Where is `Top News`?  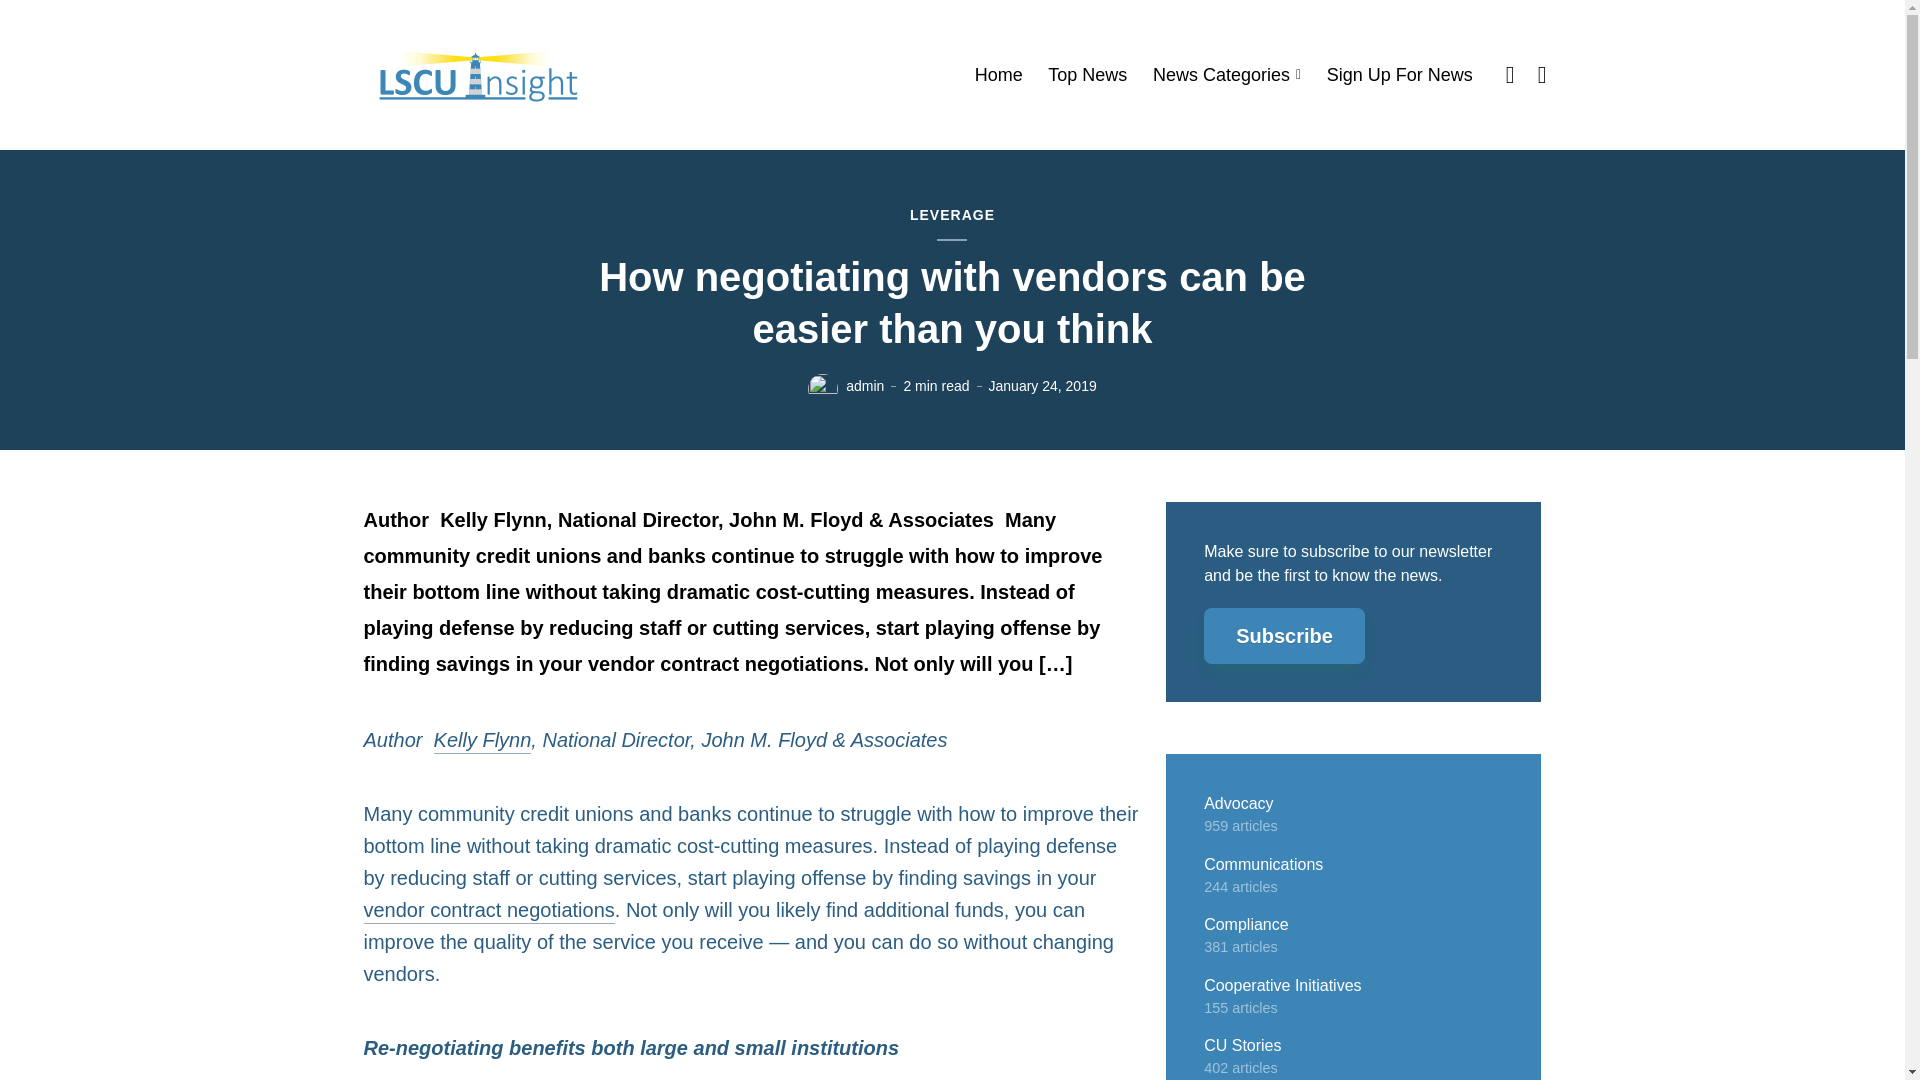 Top News is located at coordinates (1088, 75).